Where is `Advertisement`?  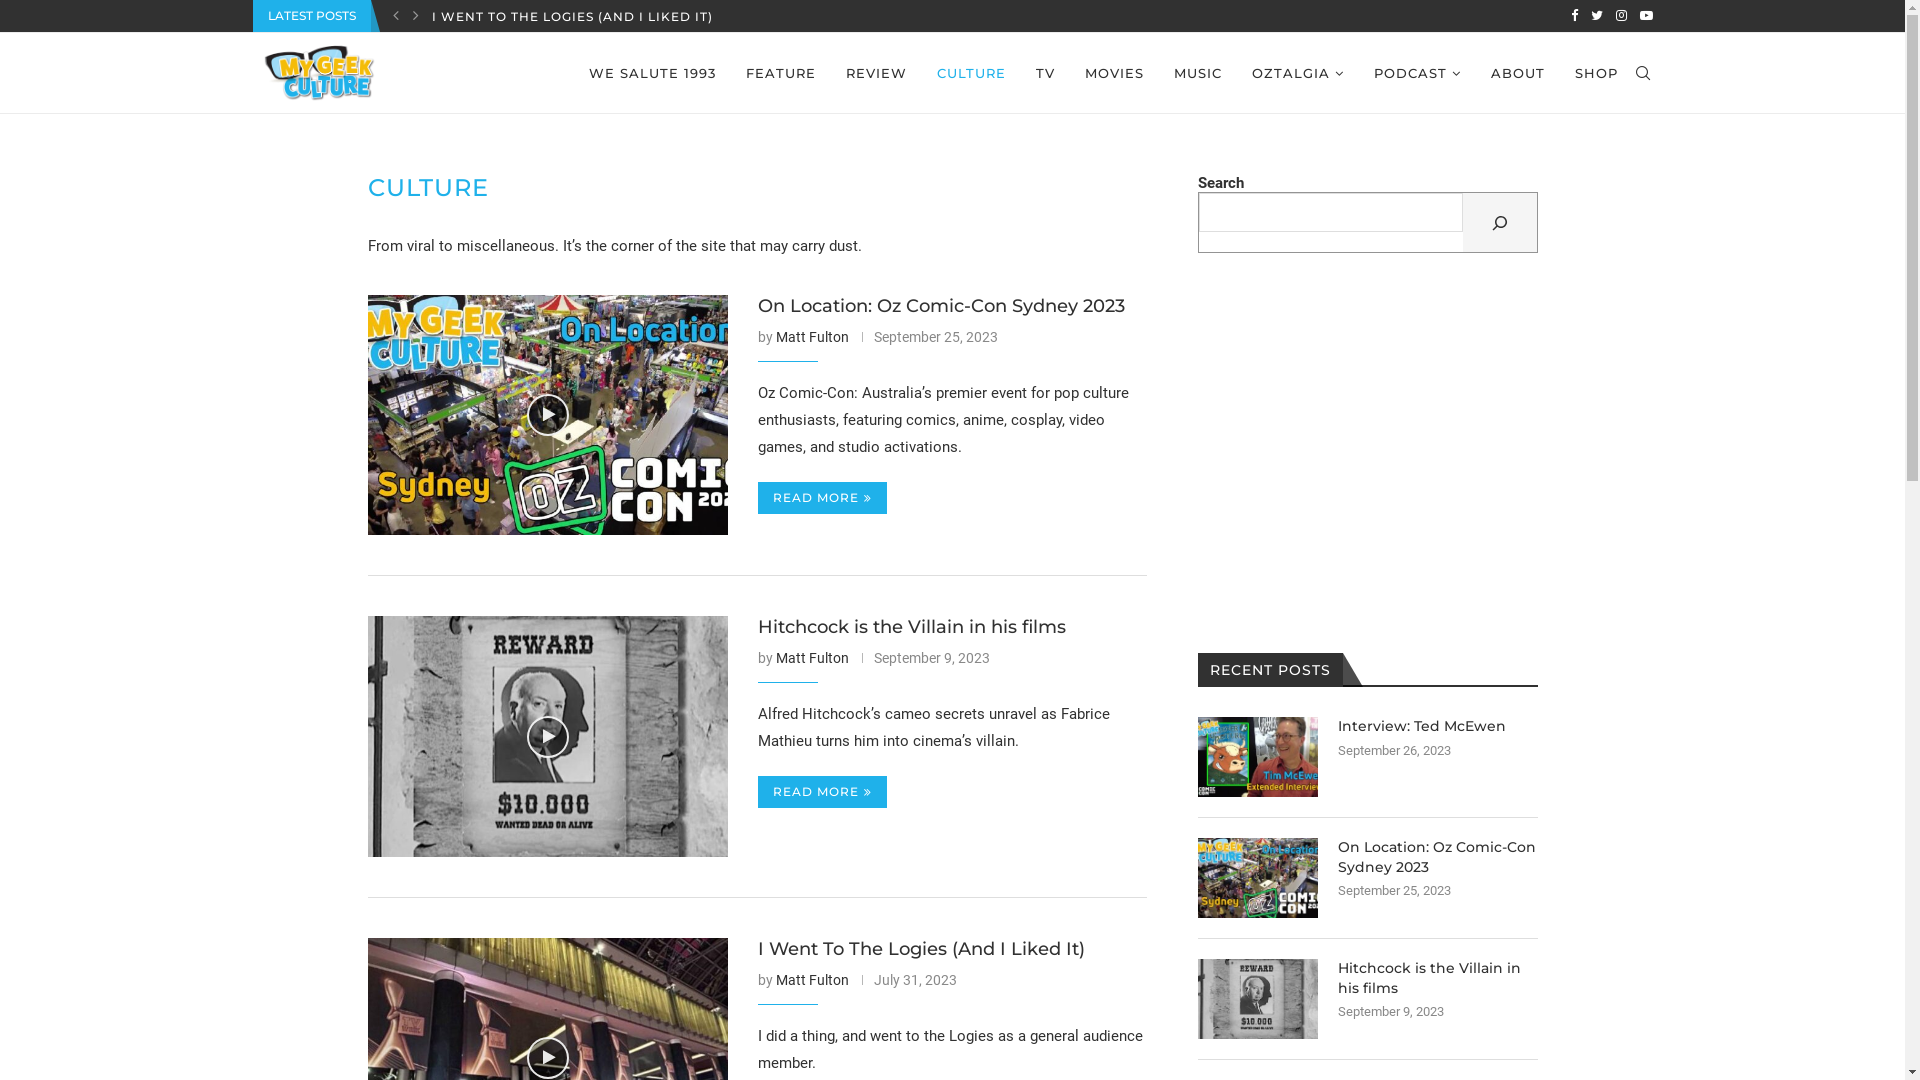 Advertisement is located at coordinates (1368, 453).